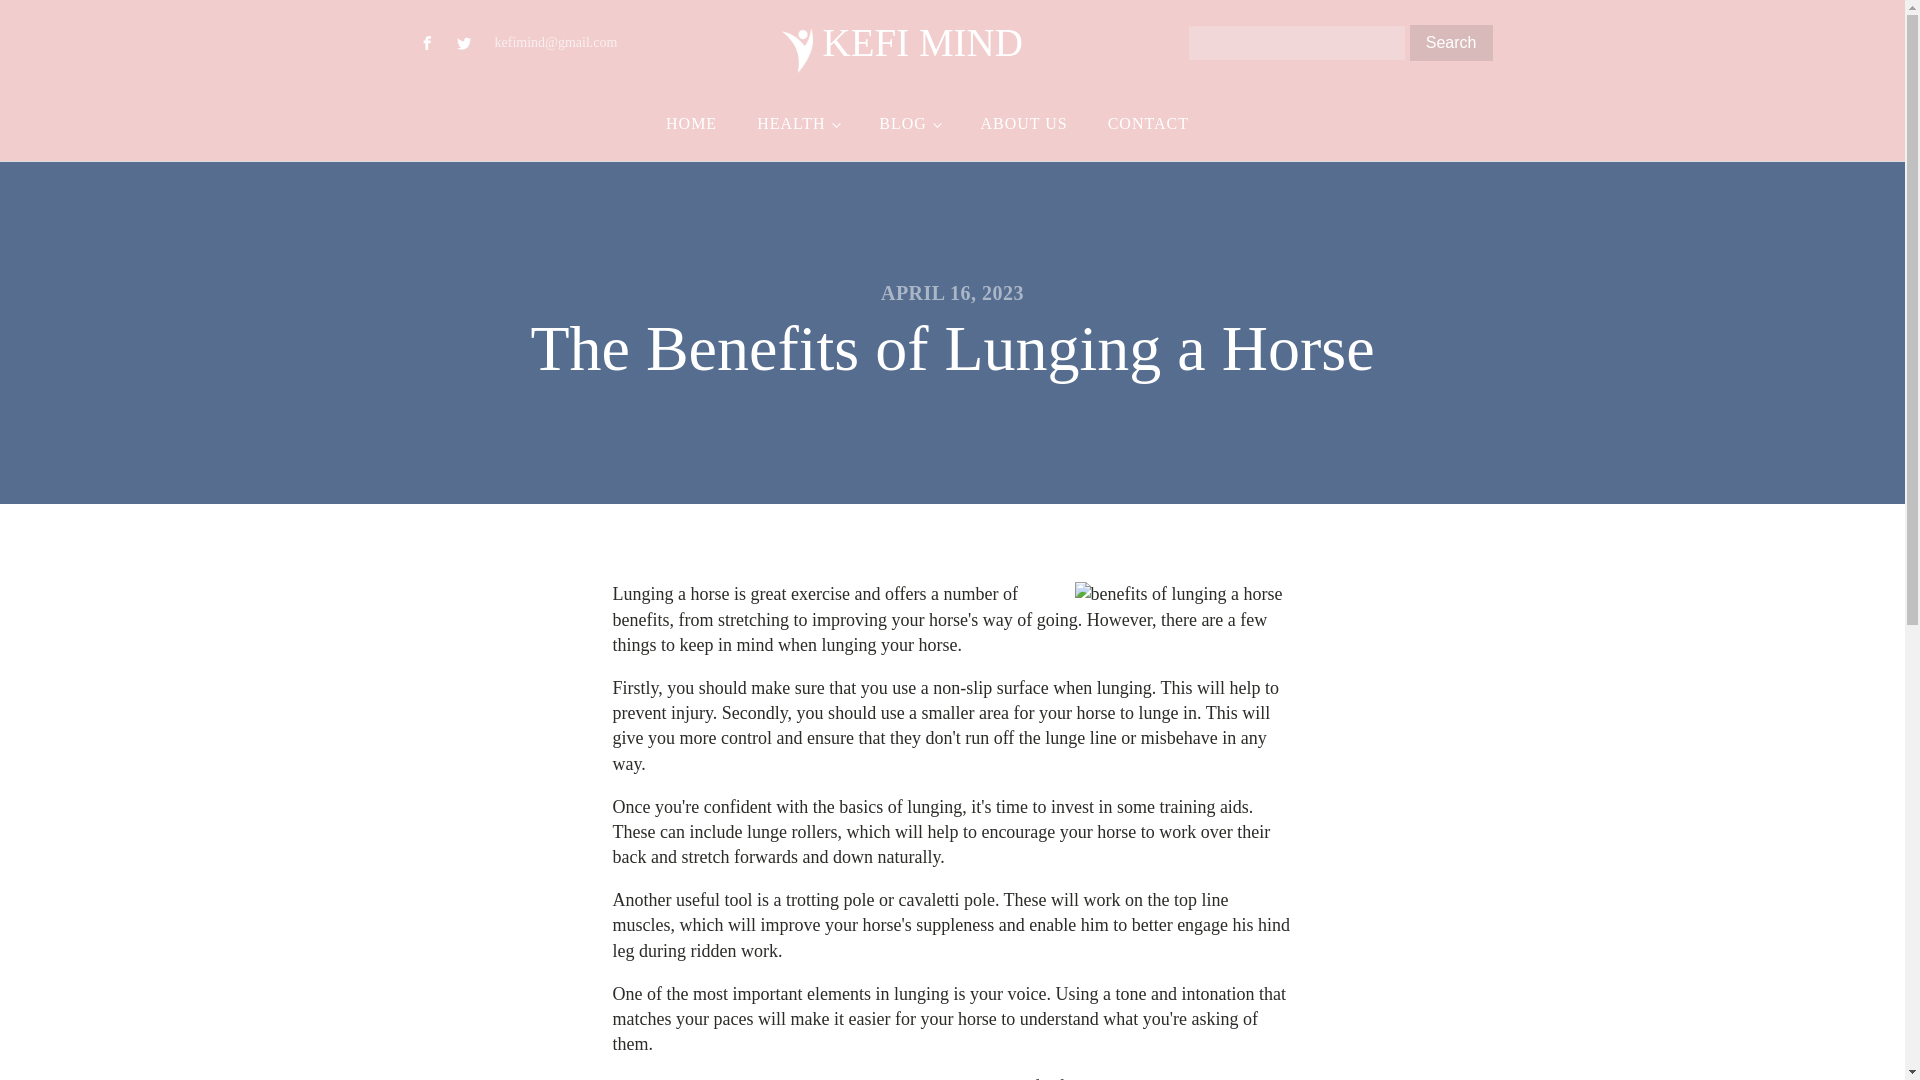 The image size is (1920, 1080). Describe the element at coordinates (1451, 42) in the screenshot. I see `Search` at that location.